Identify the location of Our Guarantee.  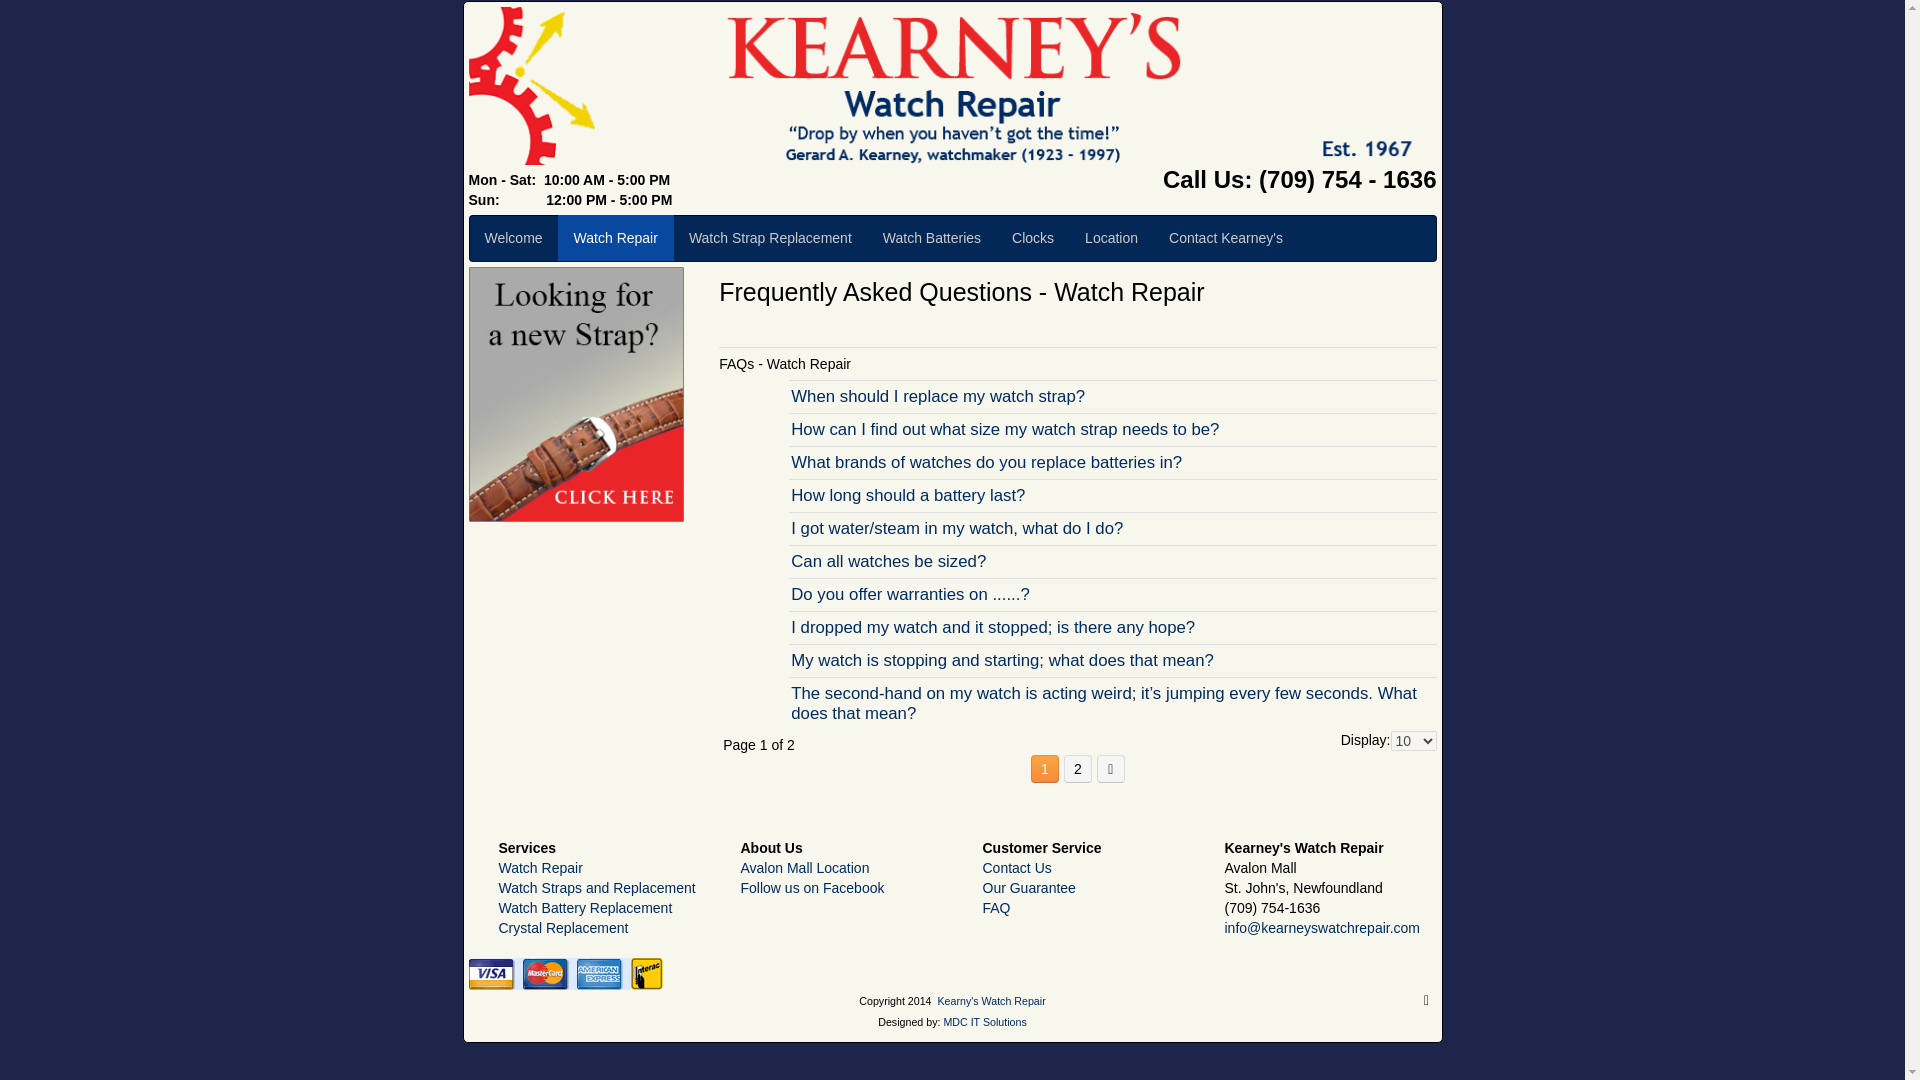
(1028, 888).